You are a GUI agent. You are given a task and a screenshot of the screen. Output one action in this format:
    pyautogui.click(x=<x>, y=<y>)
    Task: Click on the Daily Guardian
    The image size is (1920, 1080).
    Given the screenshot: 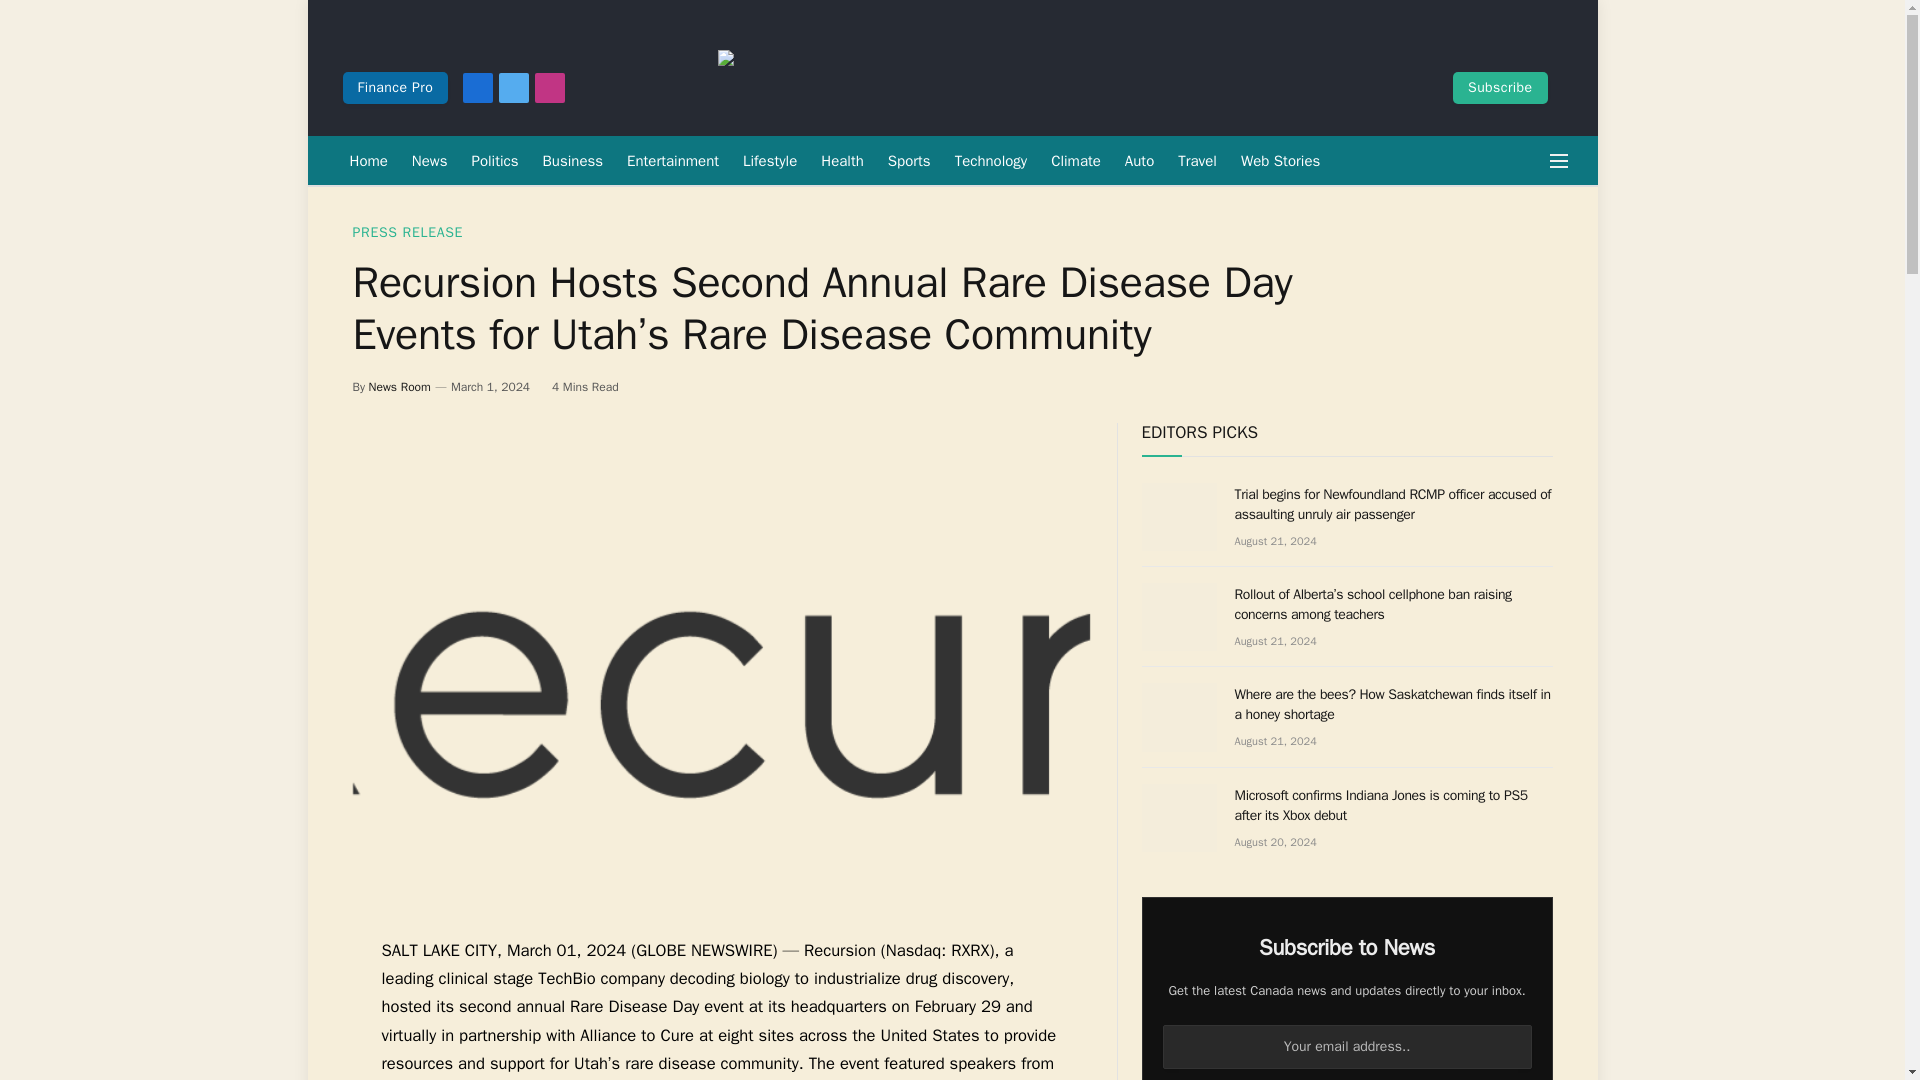 What is the action you would take?
    pyautogui.click(x=1016, y=88)
    